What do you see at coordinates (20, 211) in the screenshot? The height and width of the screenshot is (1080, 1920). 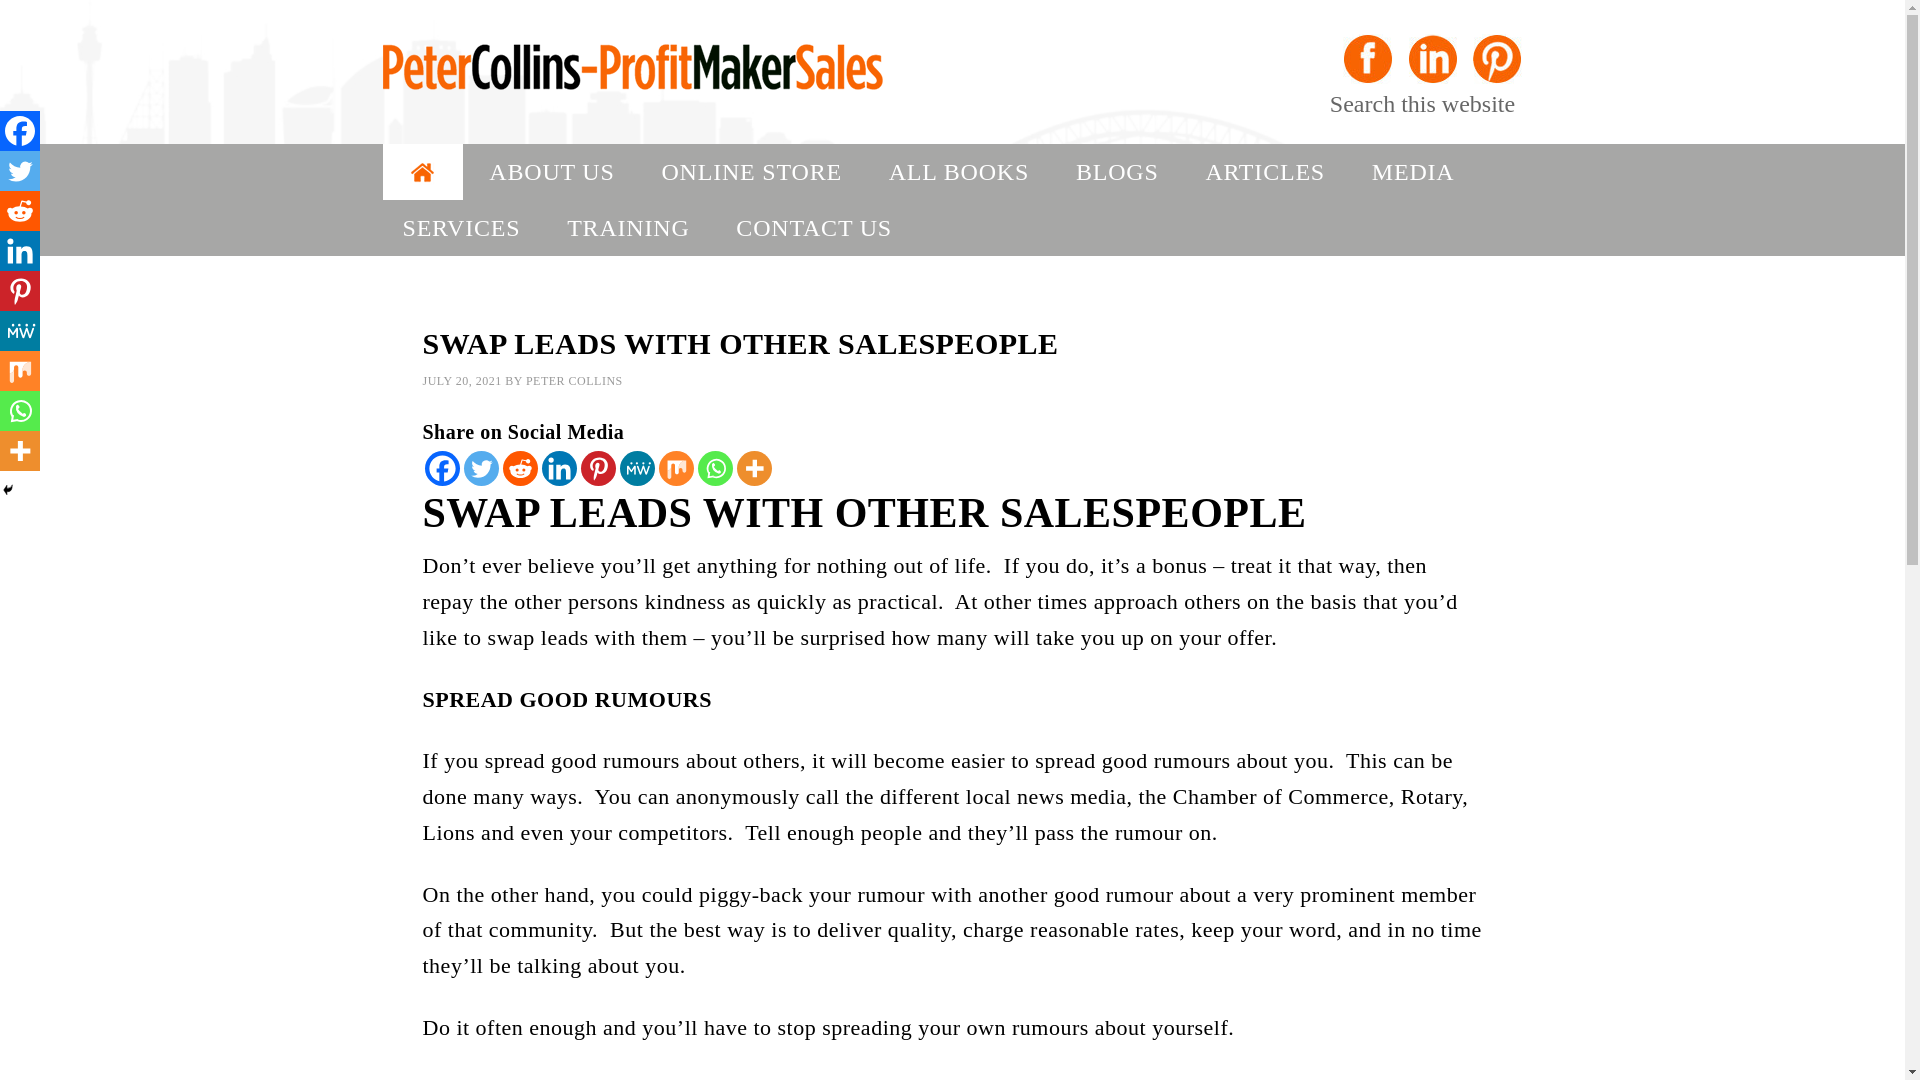 I see `Reddit` at bounding box center [20, 211].